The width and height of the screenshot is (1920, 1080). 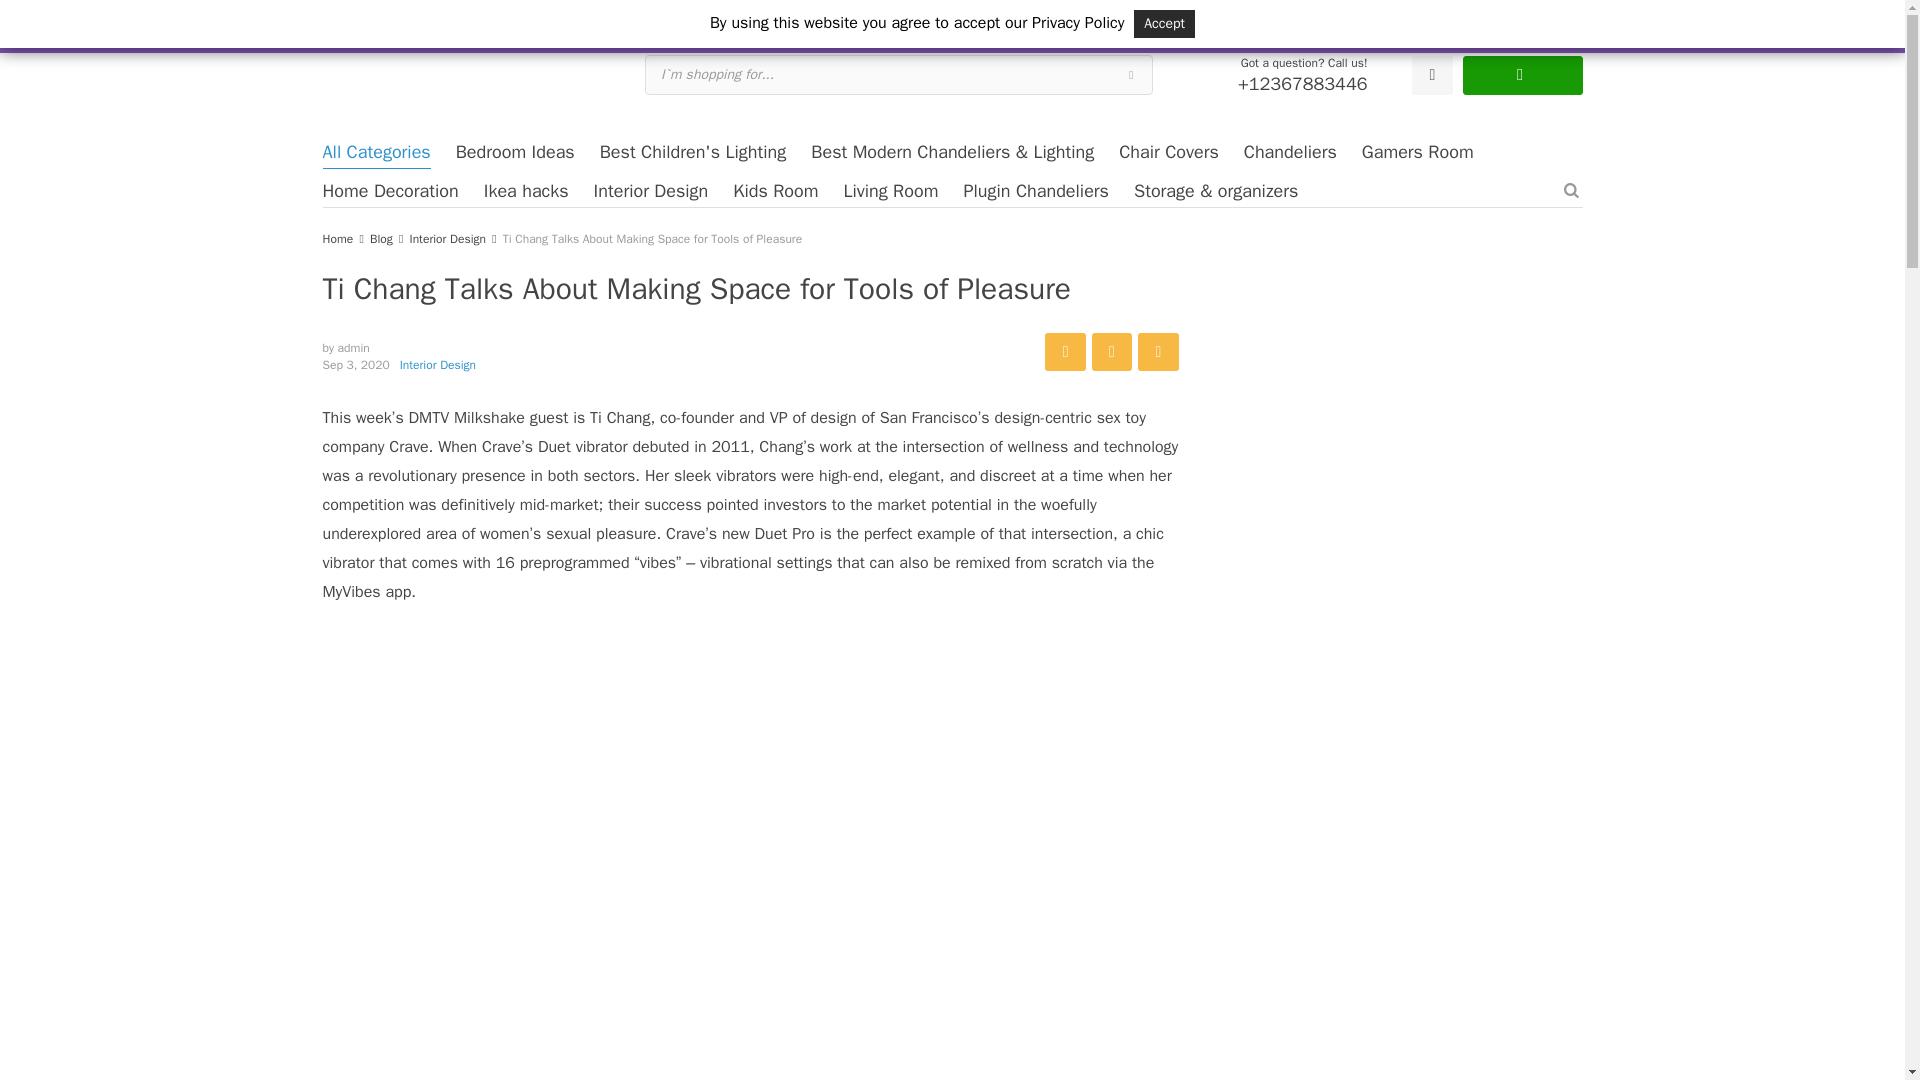 What do you see at coordinates (610, 15) in the screenshot?
I see `Top Selling` at bounding box center [610, 15].